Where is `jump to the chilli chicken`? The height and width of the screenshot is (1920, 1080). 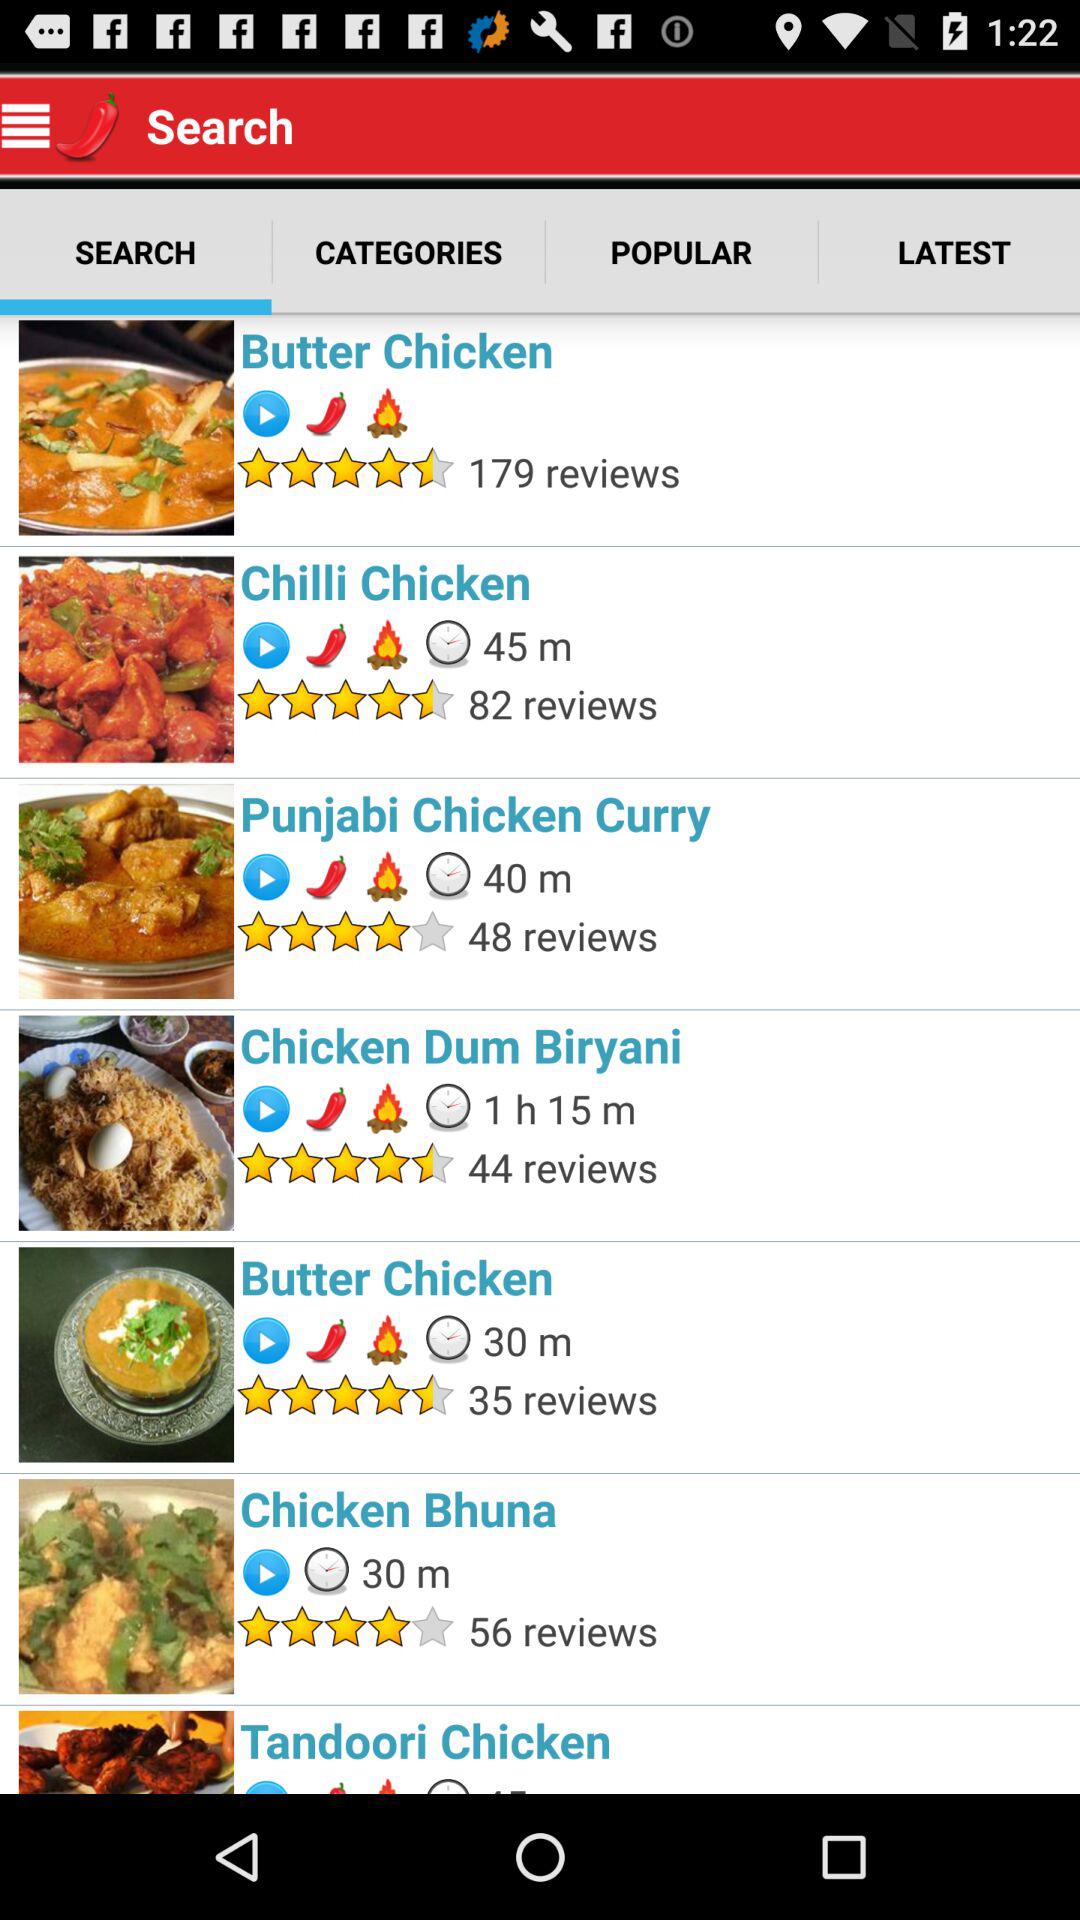
jump to the chilli chicken is located at coordinates (654, 581).